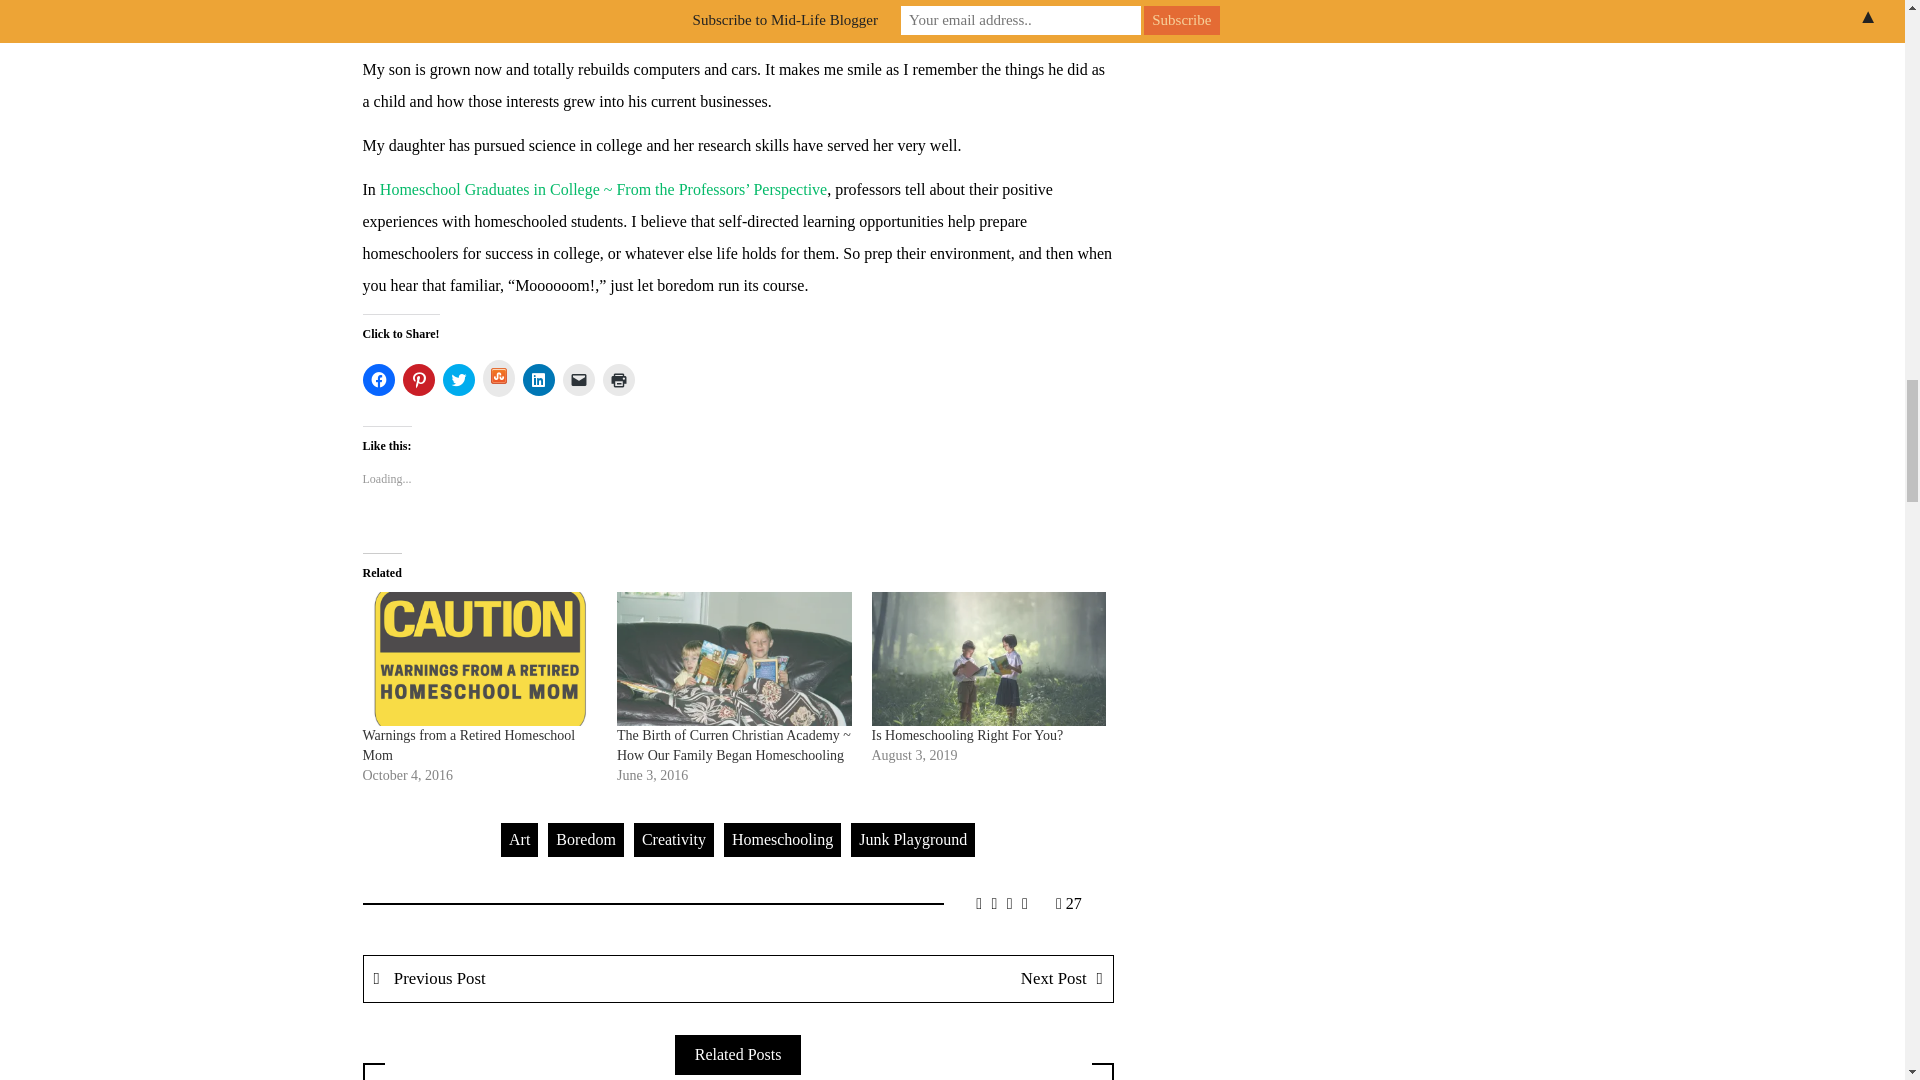 The width and height of the screenshot is (1920, 1080). Describe the element at coordinates (480, 658) in the screenshot. I see `Warnings from a Retired Homeschool Mom` at that location.